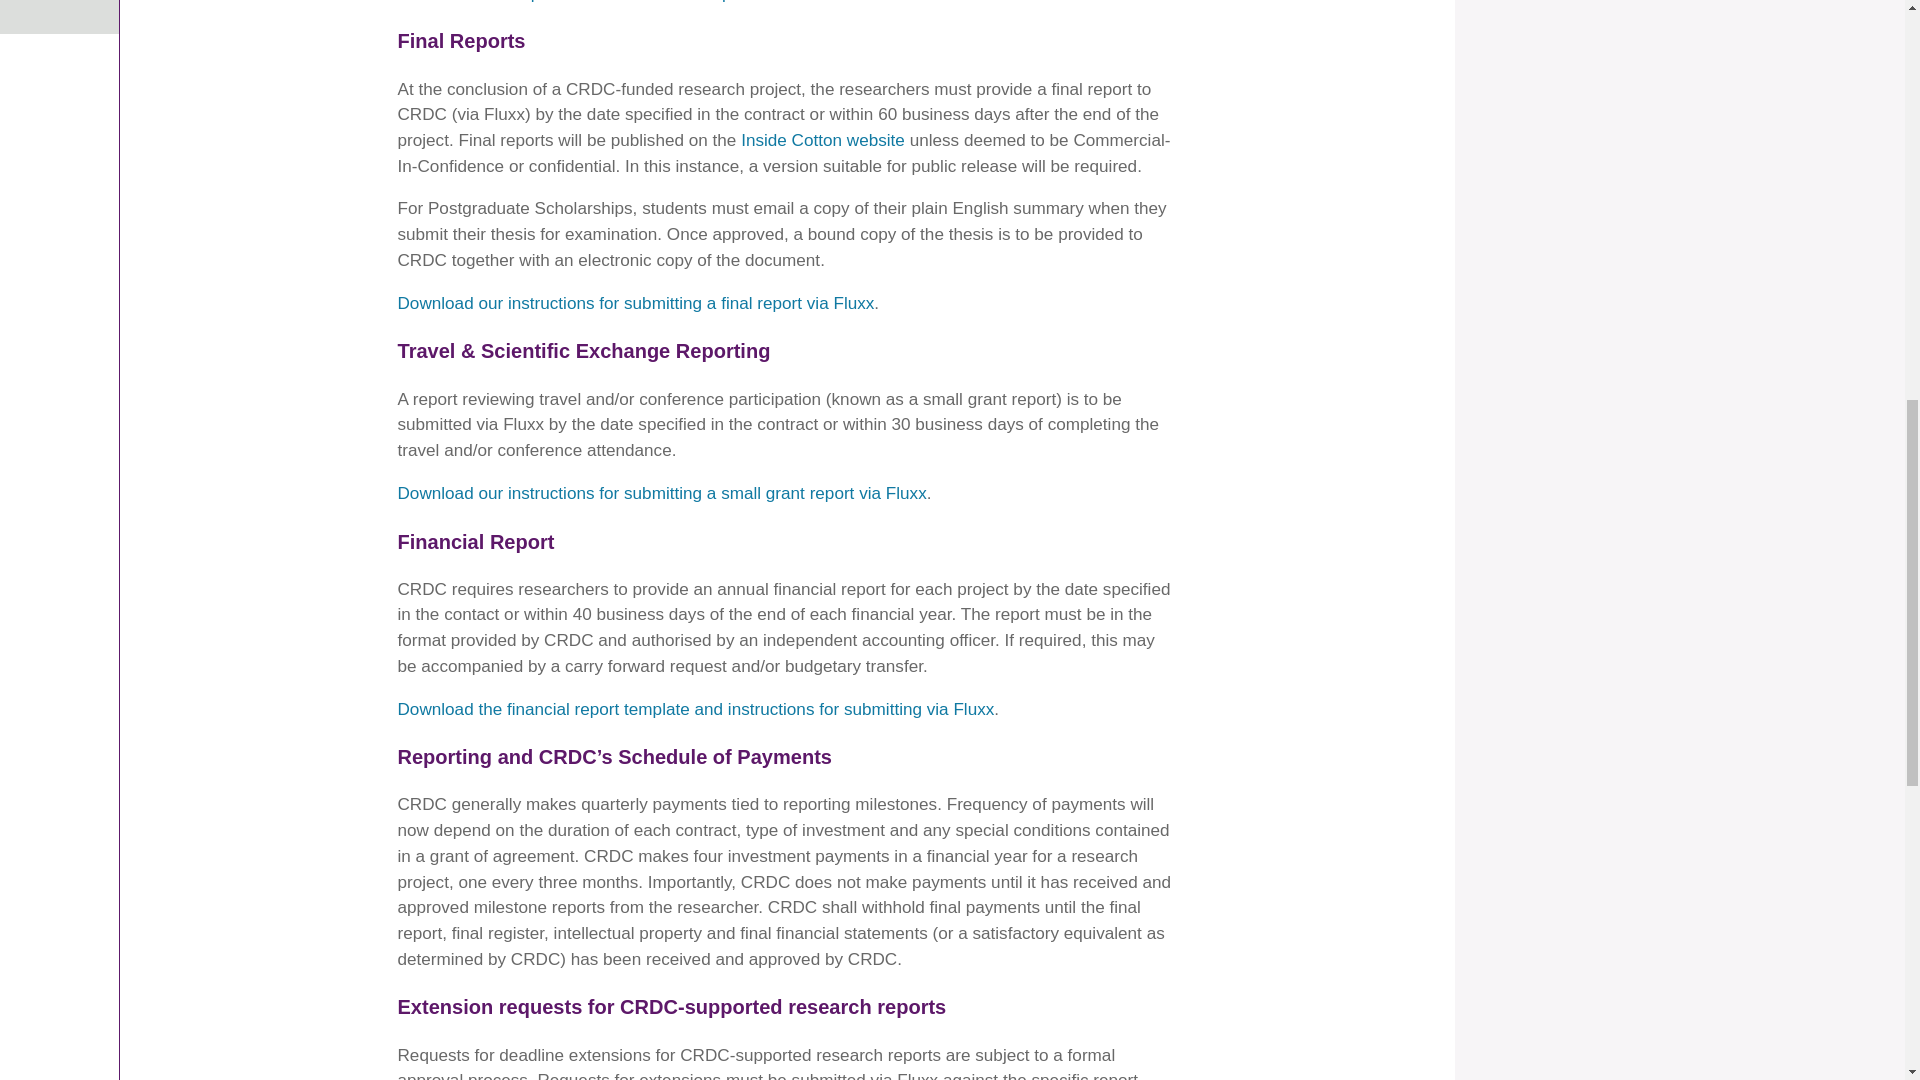 This screenshot has height=1080, width=1920. Describe the element at coordinates (60, 16) in the screenshot. I see `CONTACT` at that location.